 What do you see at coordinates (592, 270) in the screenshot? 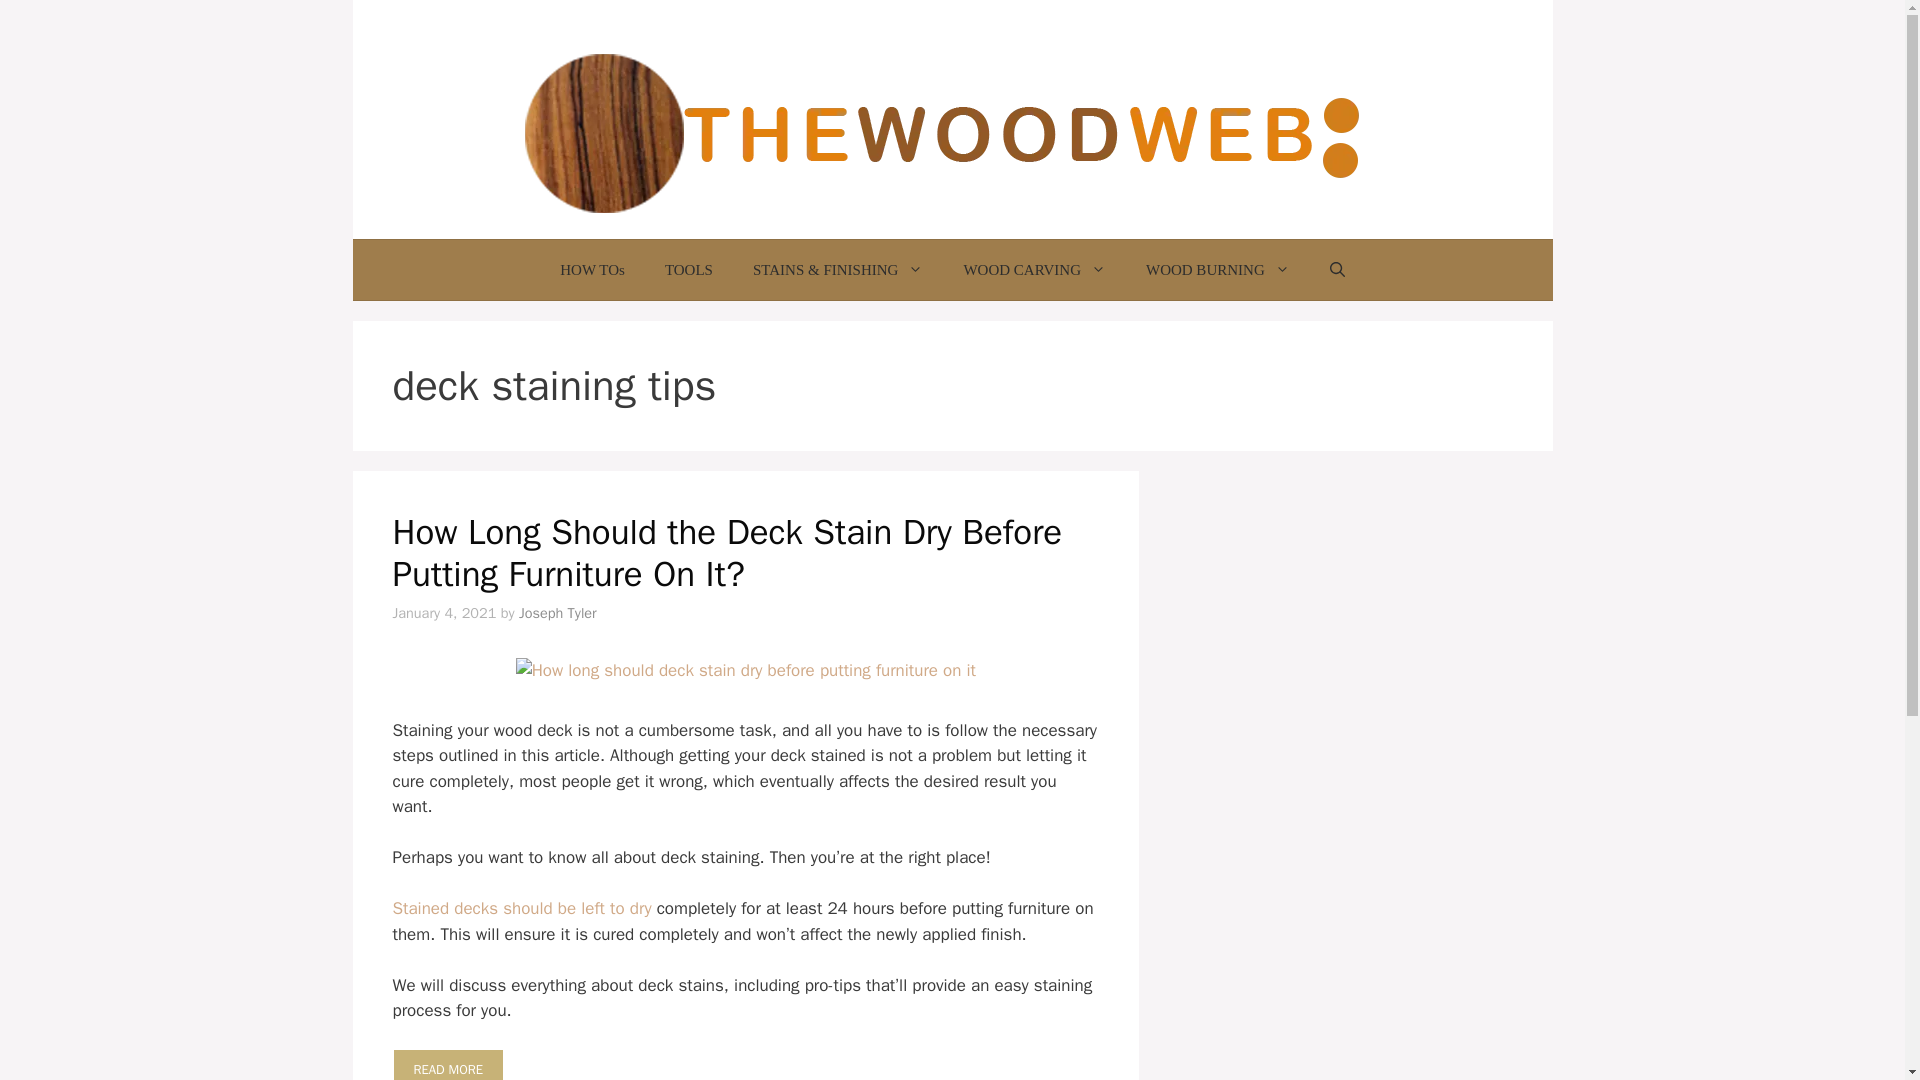
I see `HOW TOs` at bounding box center [592, 270].